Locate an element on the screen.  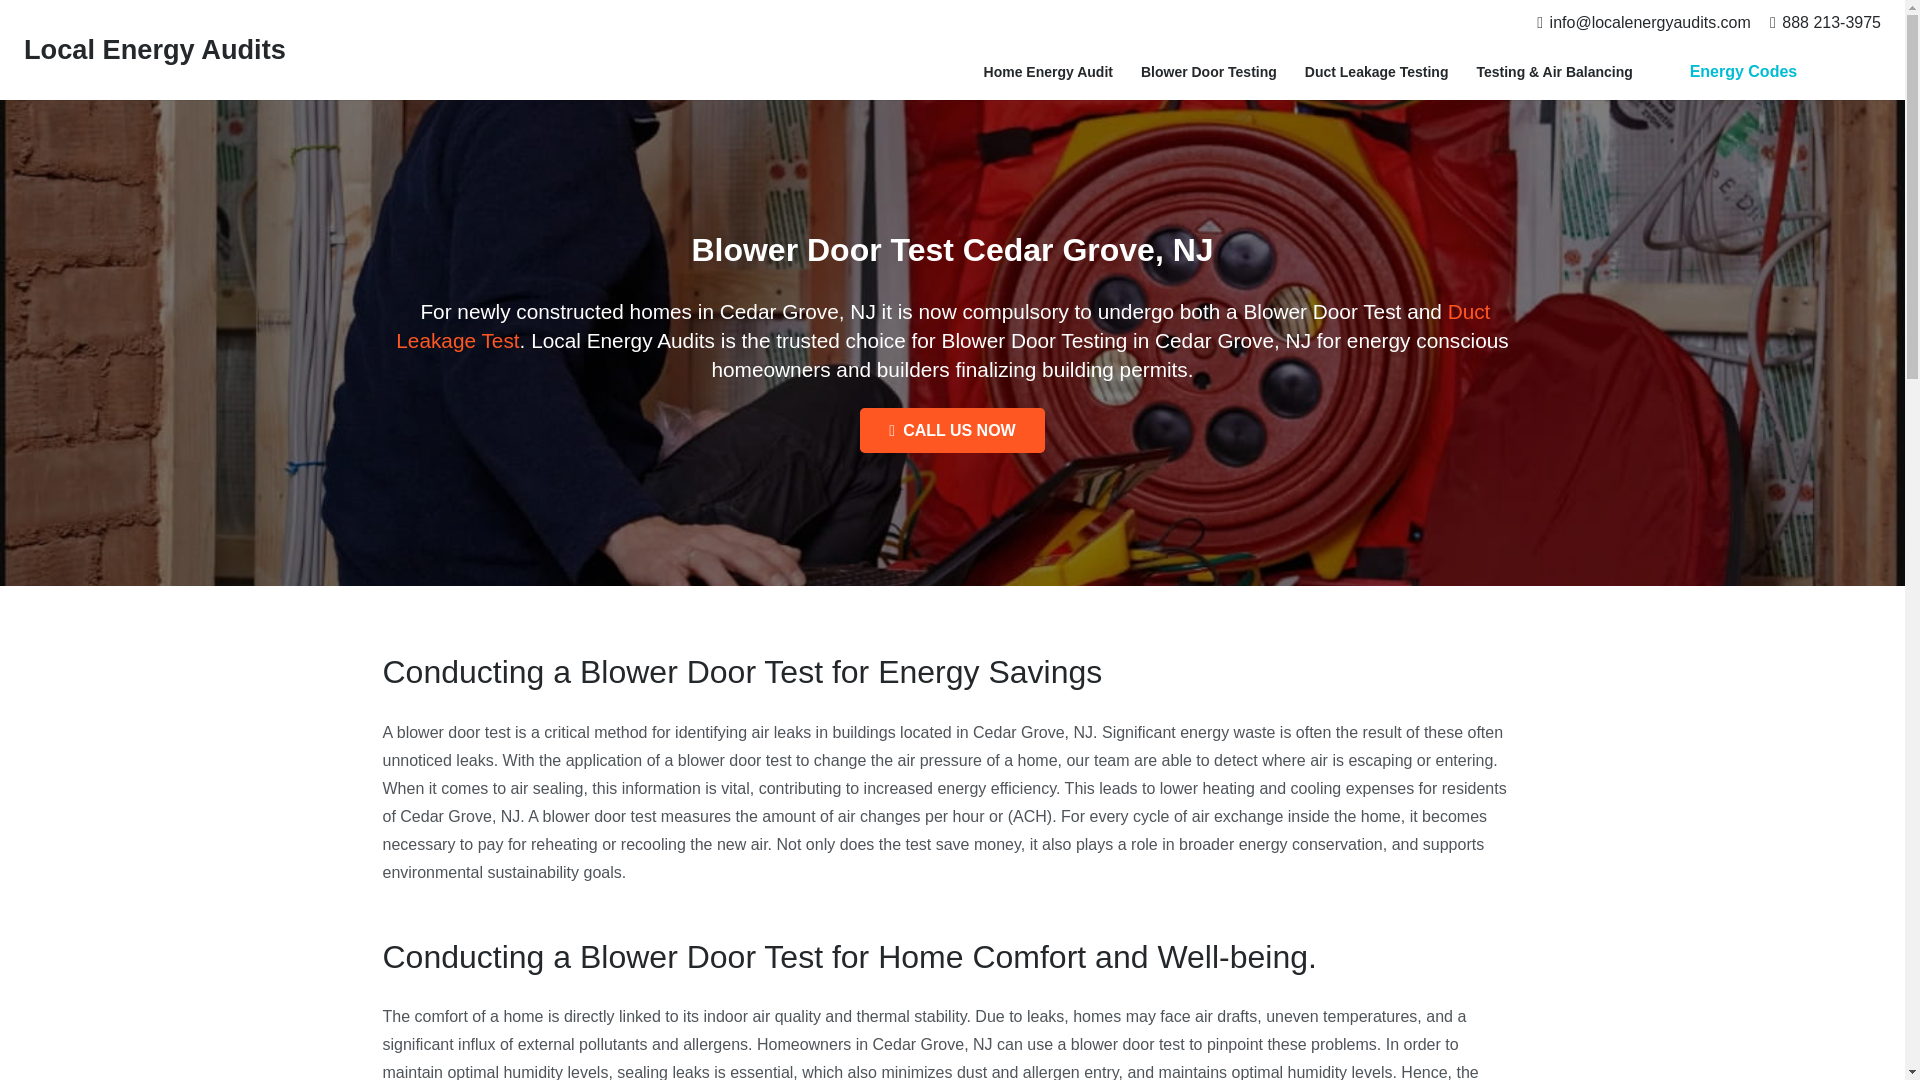
888 213-3975 is located at coordinates (1826, 22).